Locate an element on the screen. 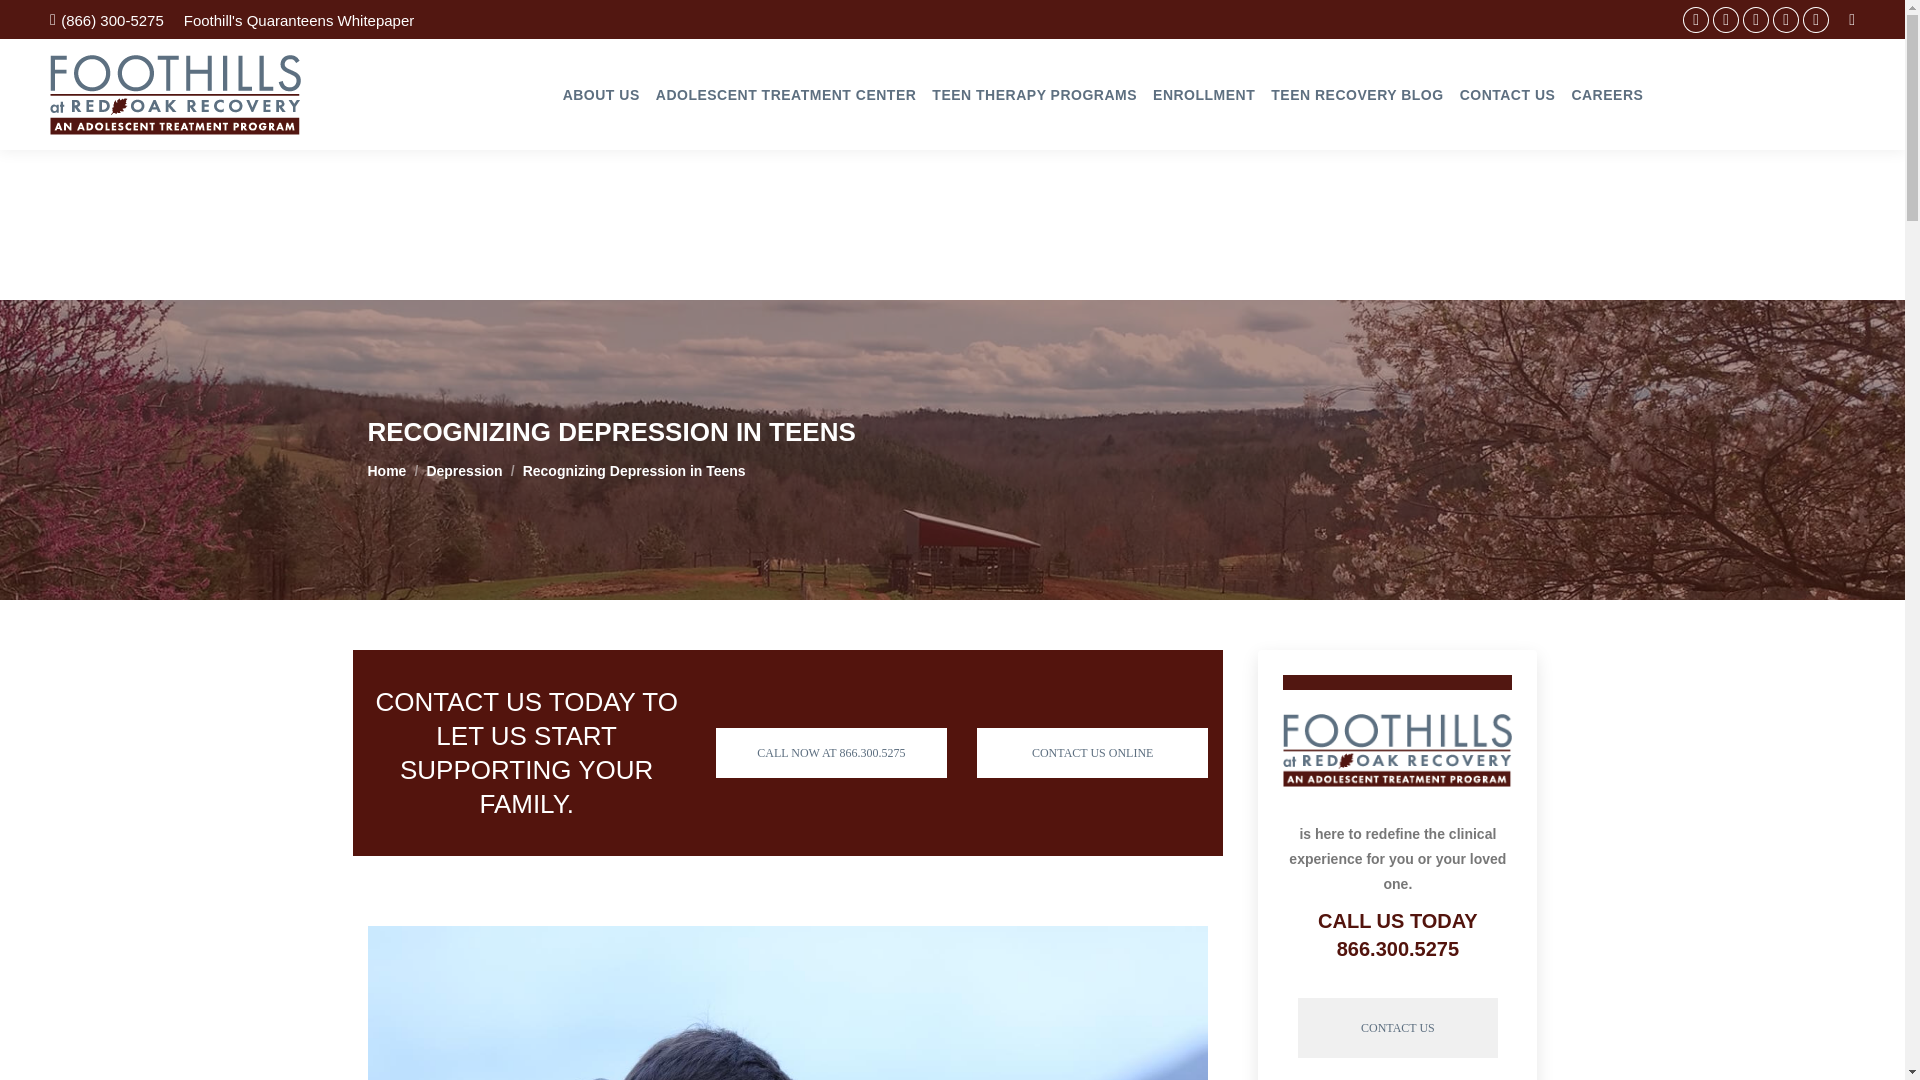 This screenshot has height=1080, width=1920. YouTube page opens in new window is located at coordinates (1786, 20).